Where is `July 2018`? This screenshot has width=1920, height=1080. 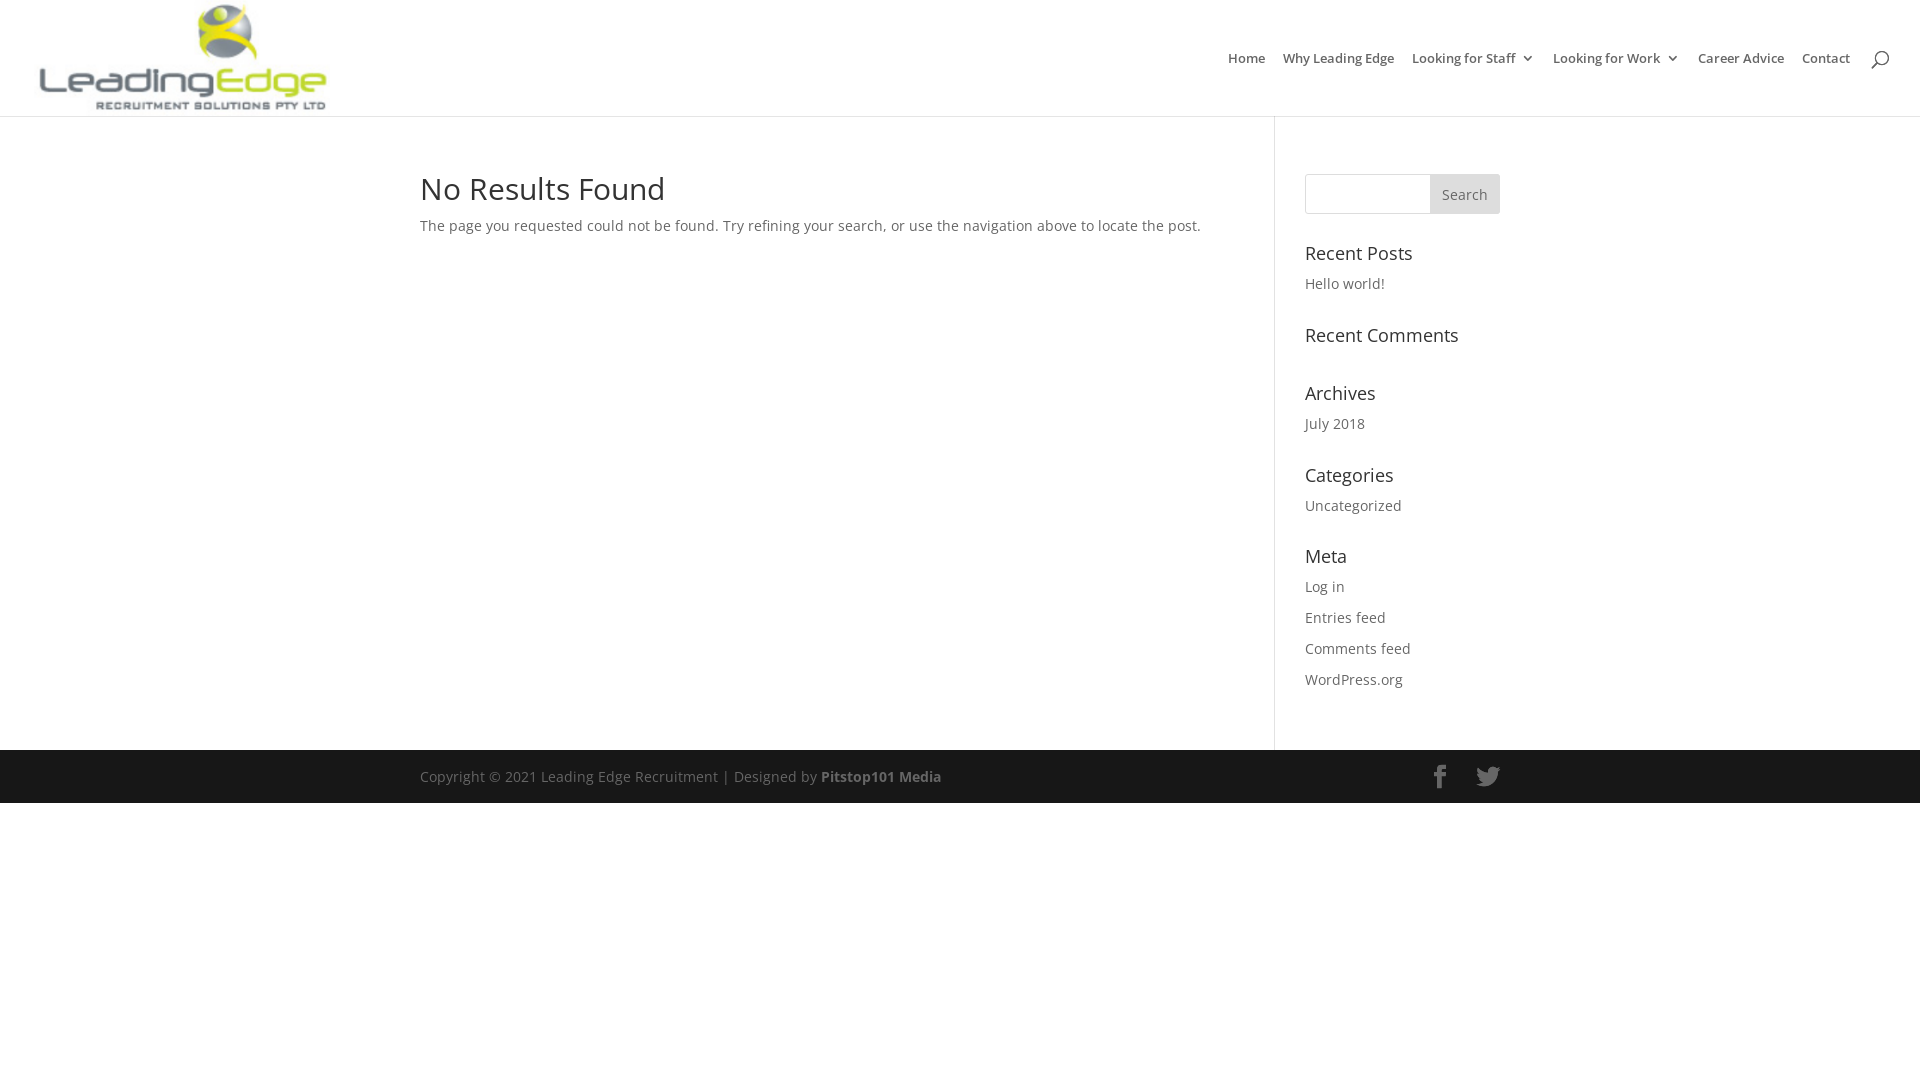 July 2018 is located at coordinates (1335, 424).